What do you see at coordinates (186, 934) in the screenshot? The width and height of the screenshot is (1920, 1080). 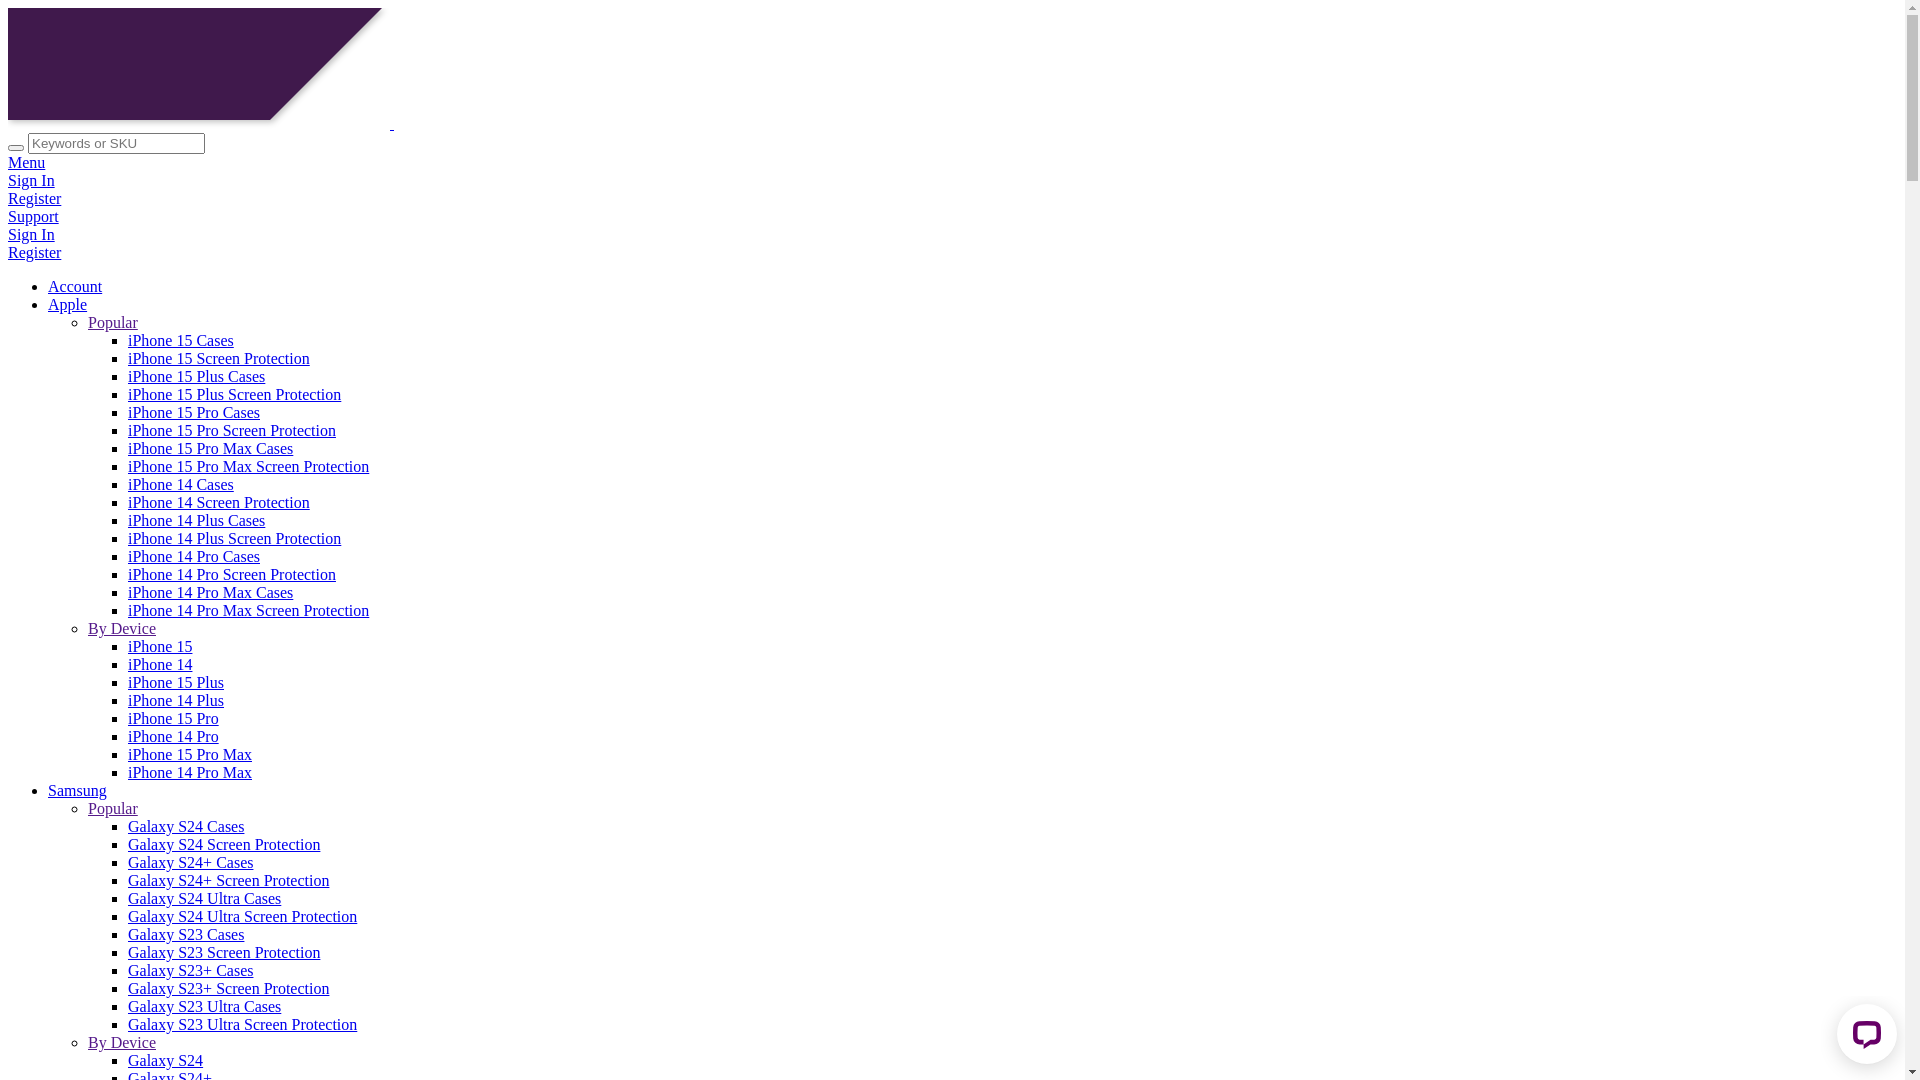 I see `Galaxy S23 Cases` at bounding box center [186, 934].